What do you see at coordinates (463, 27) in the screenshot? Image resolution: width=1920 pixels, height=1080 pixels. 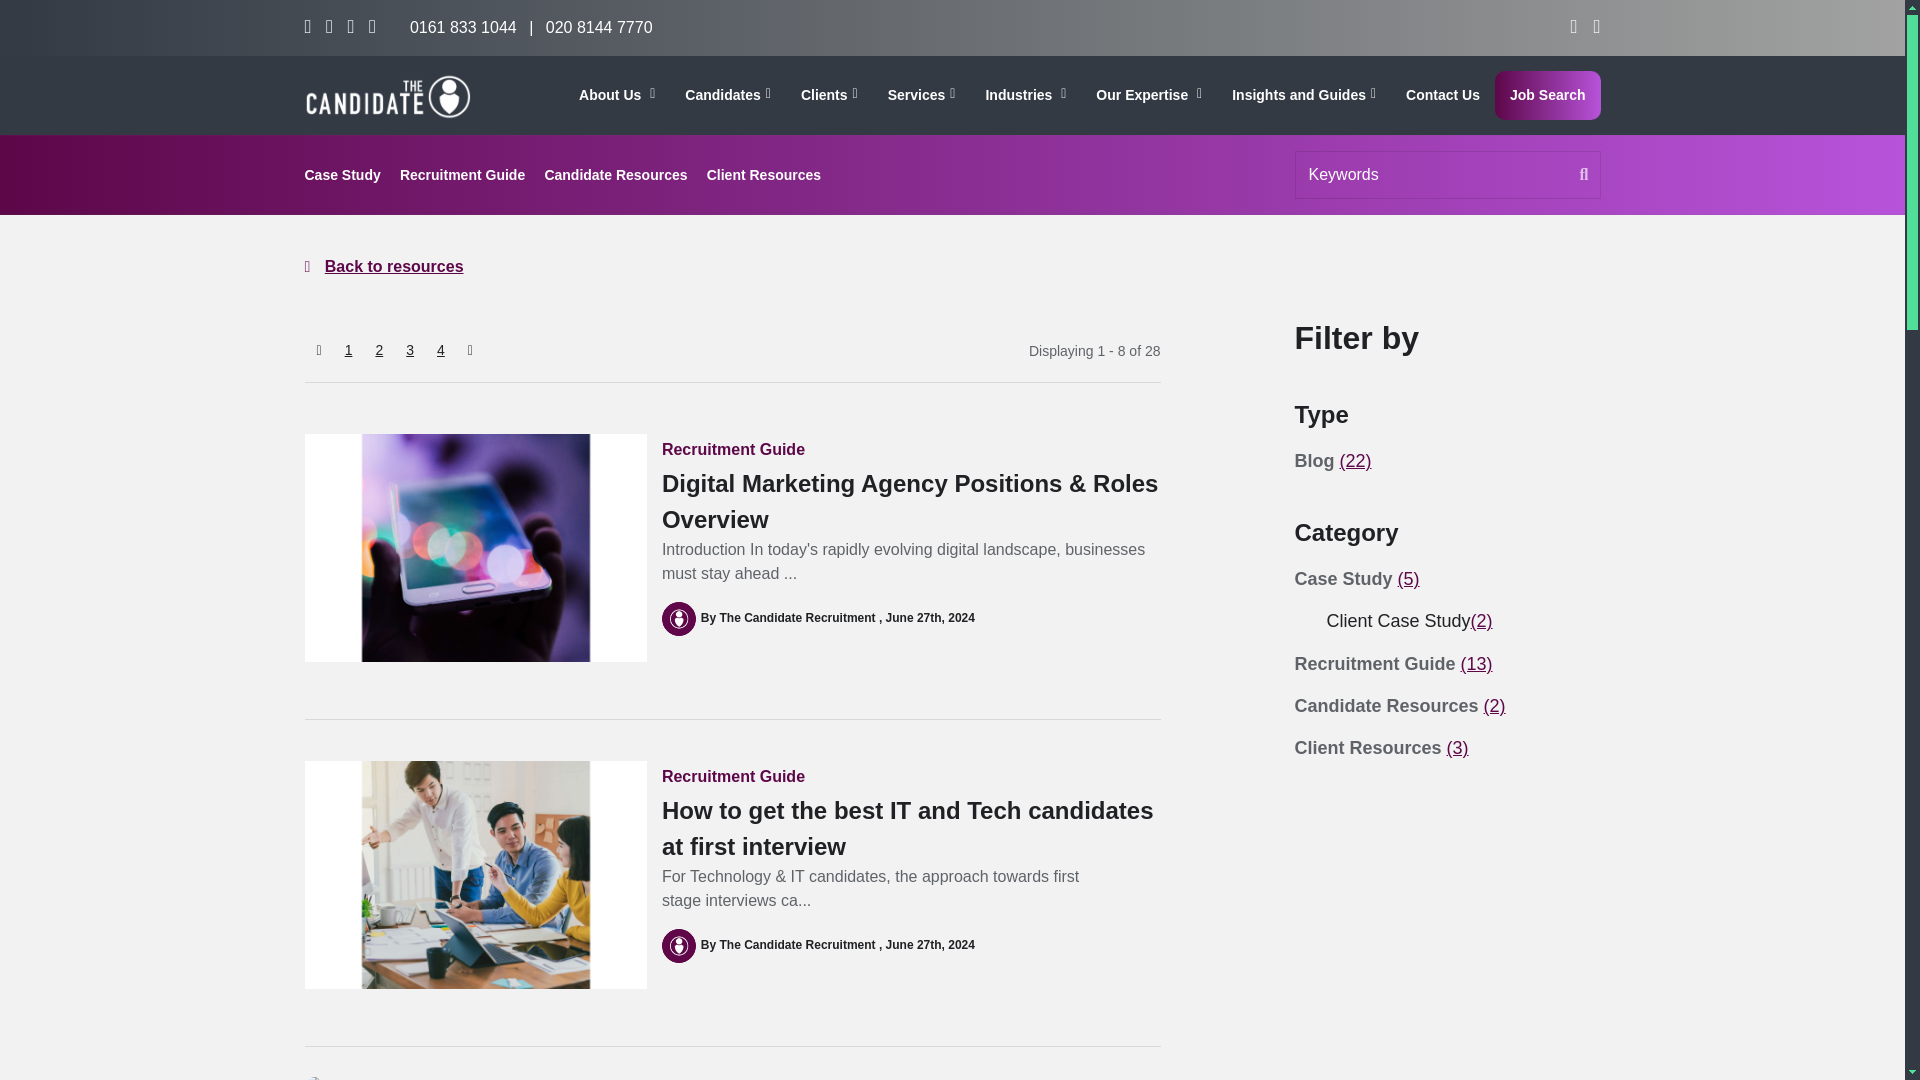 I see `0161 833 1044` at bounding box center [463, 27].